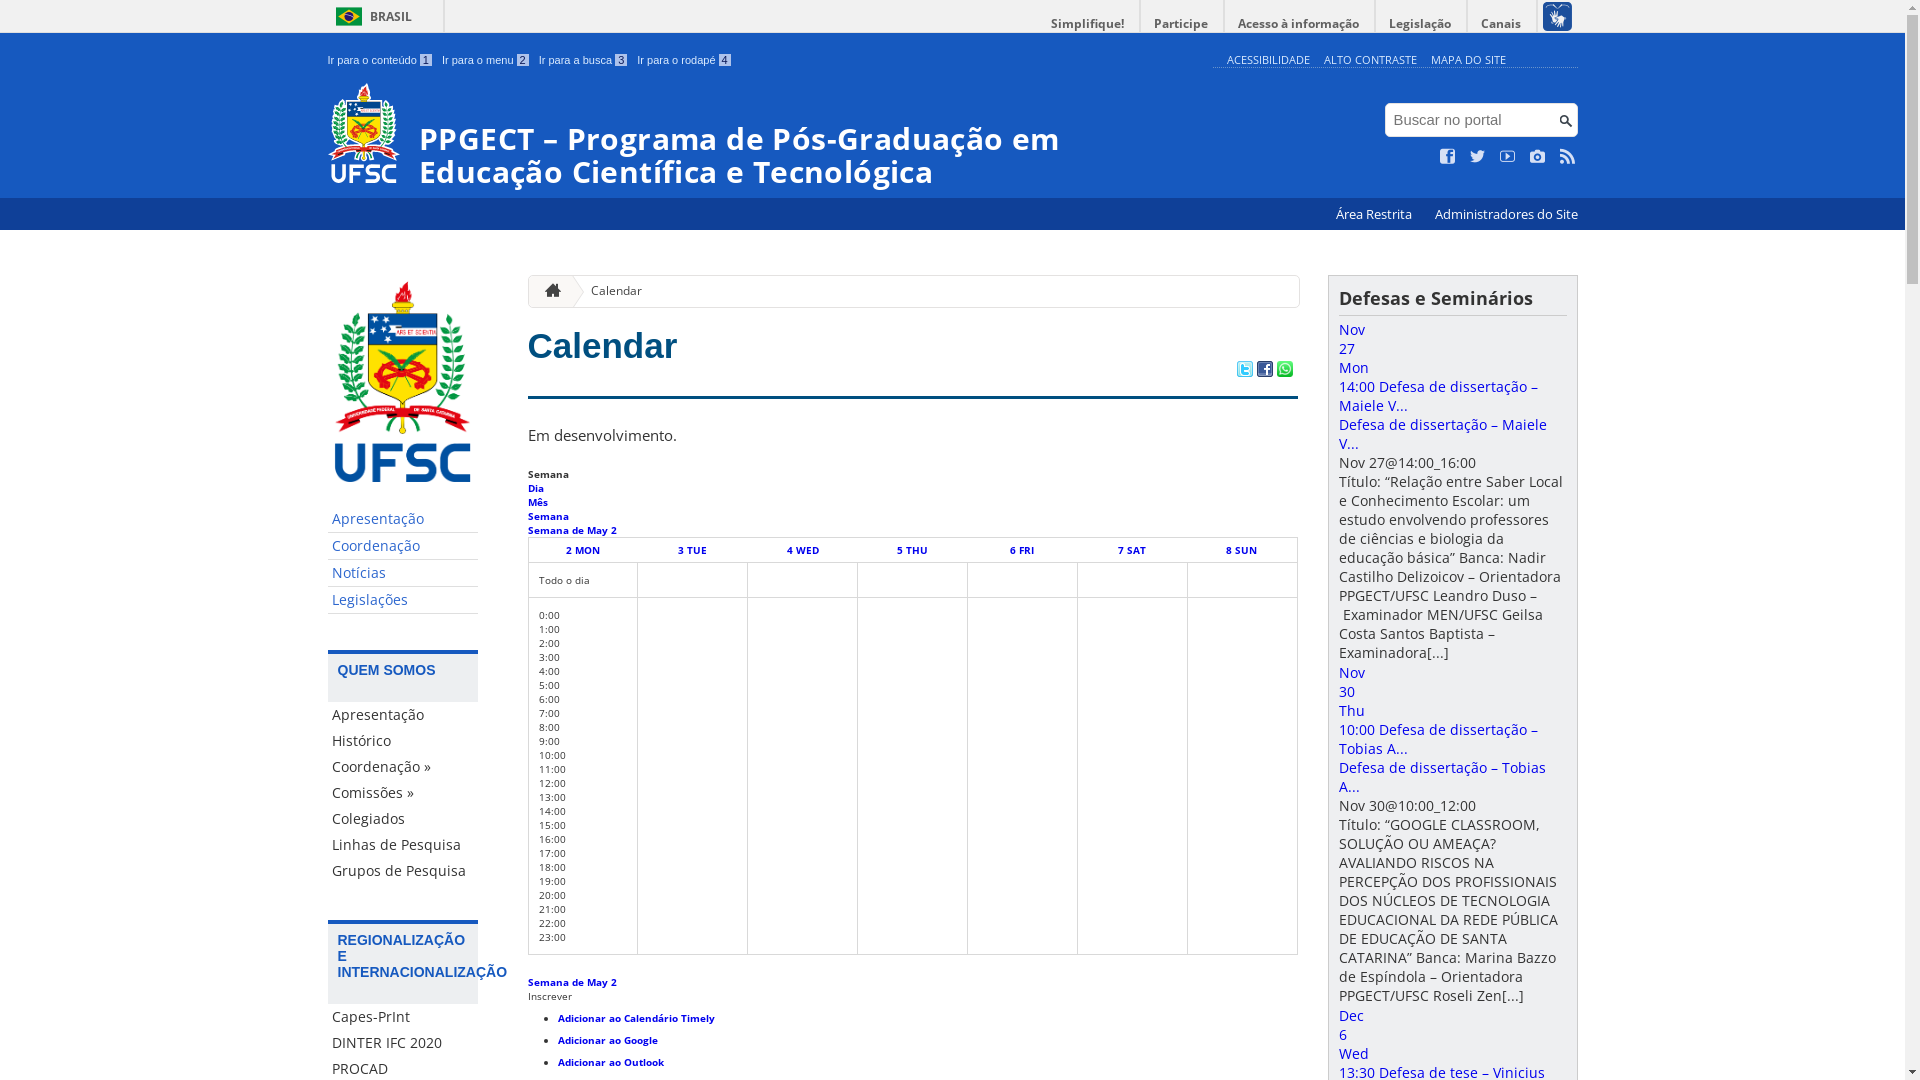  Describe the element at coordinates (403, 871) in the screenshot. I see `Grupos de Pesquisa` at that location.